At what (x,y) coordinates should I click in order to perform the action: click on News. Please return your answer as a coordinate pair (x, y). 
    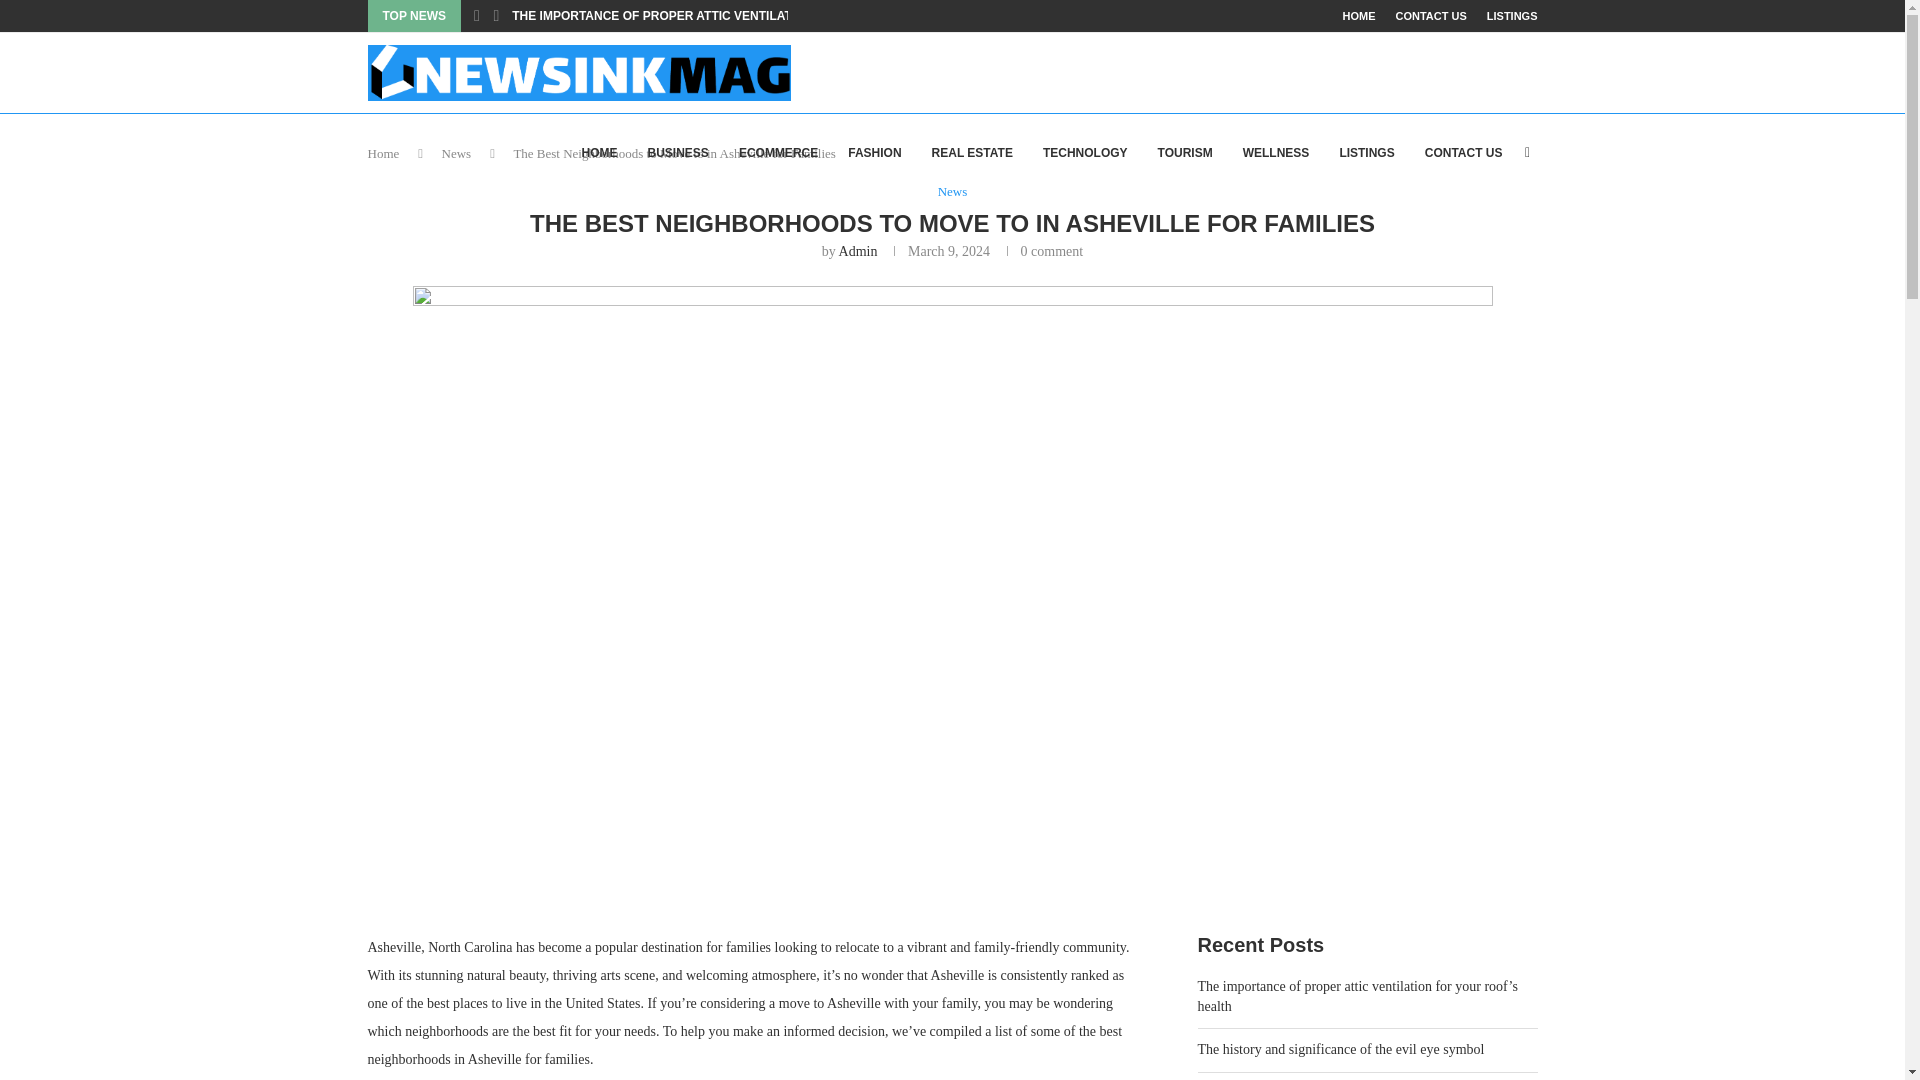
    Looking at the image, I should click on (456, 152).